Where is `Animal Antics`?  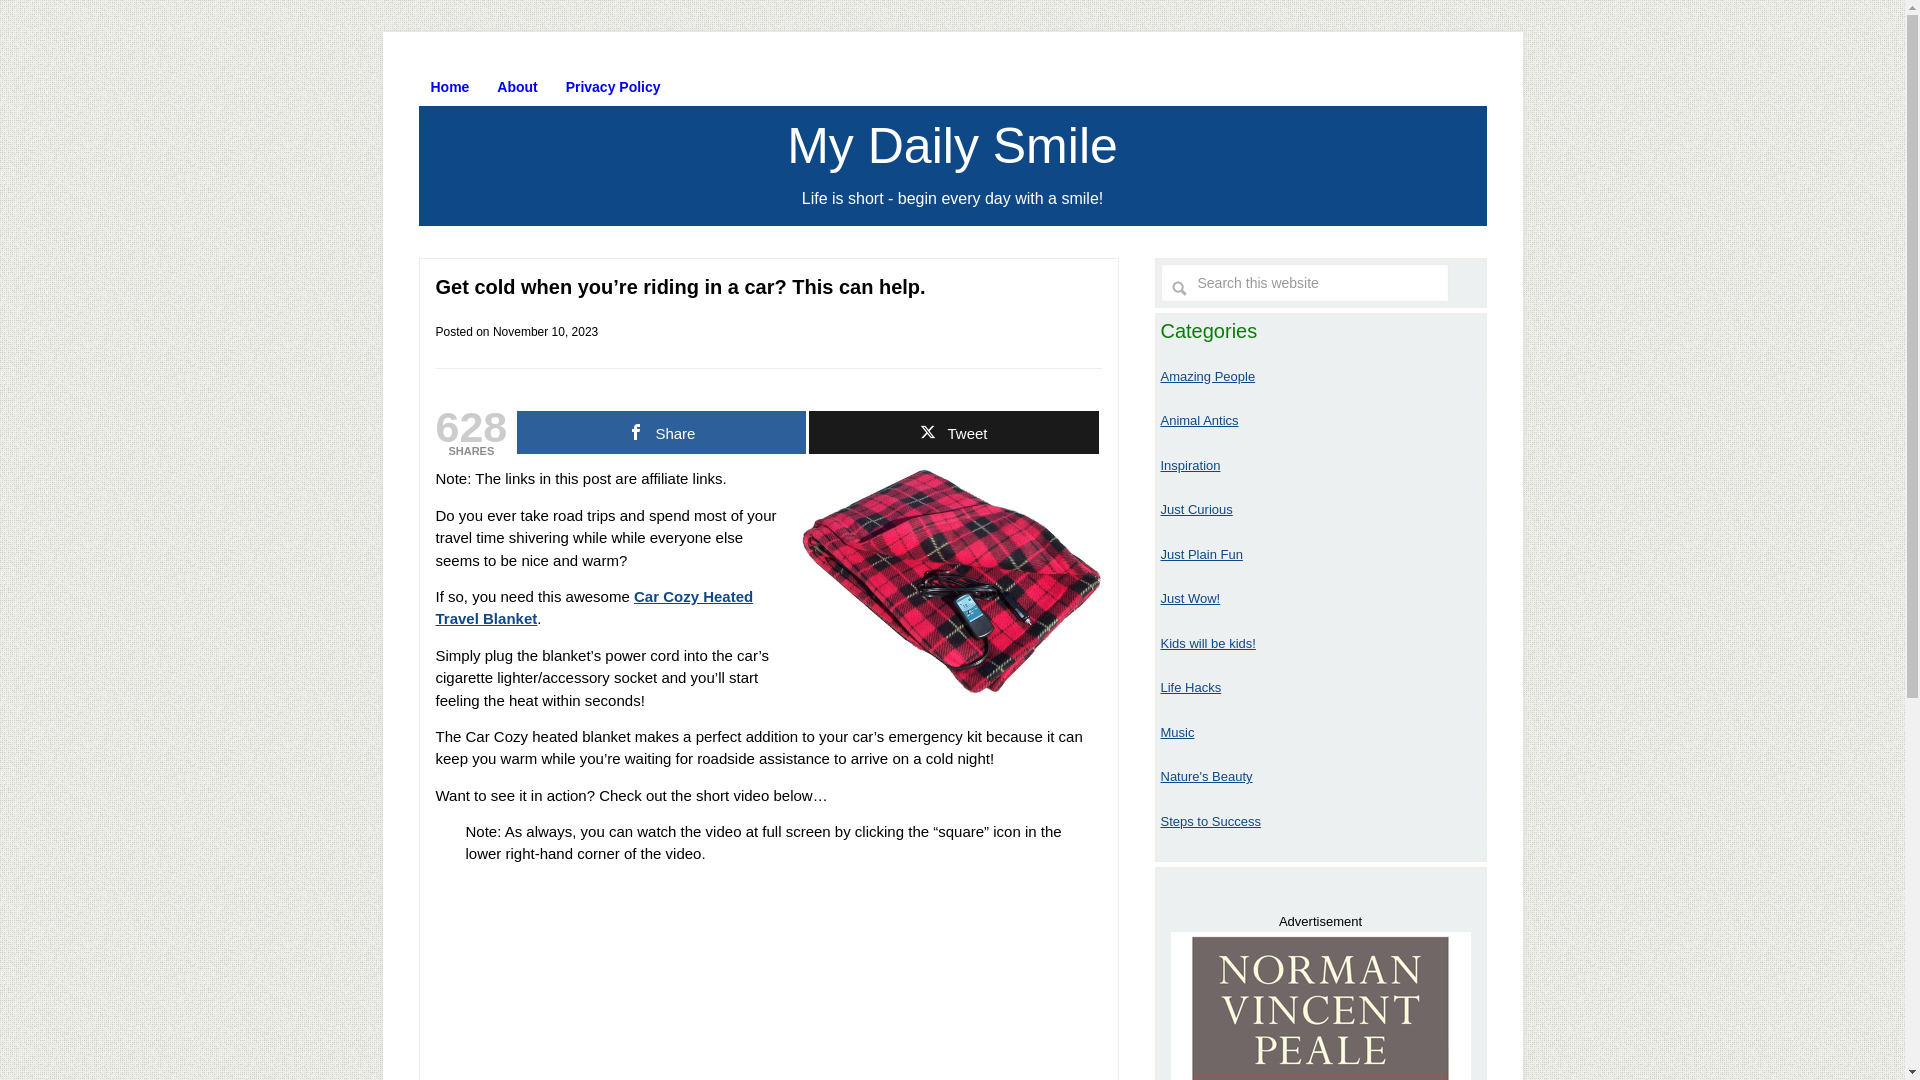 Animal Antics is located at coordinates (1198, 420).